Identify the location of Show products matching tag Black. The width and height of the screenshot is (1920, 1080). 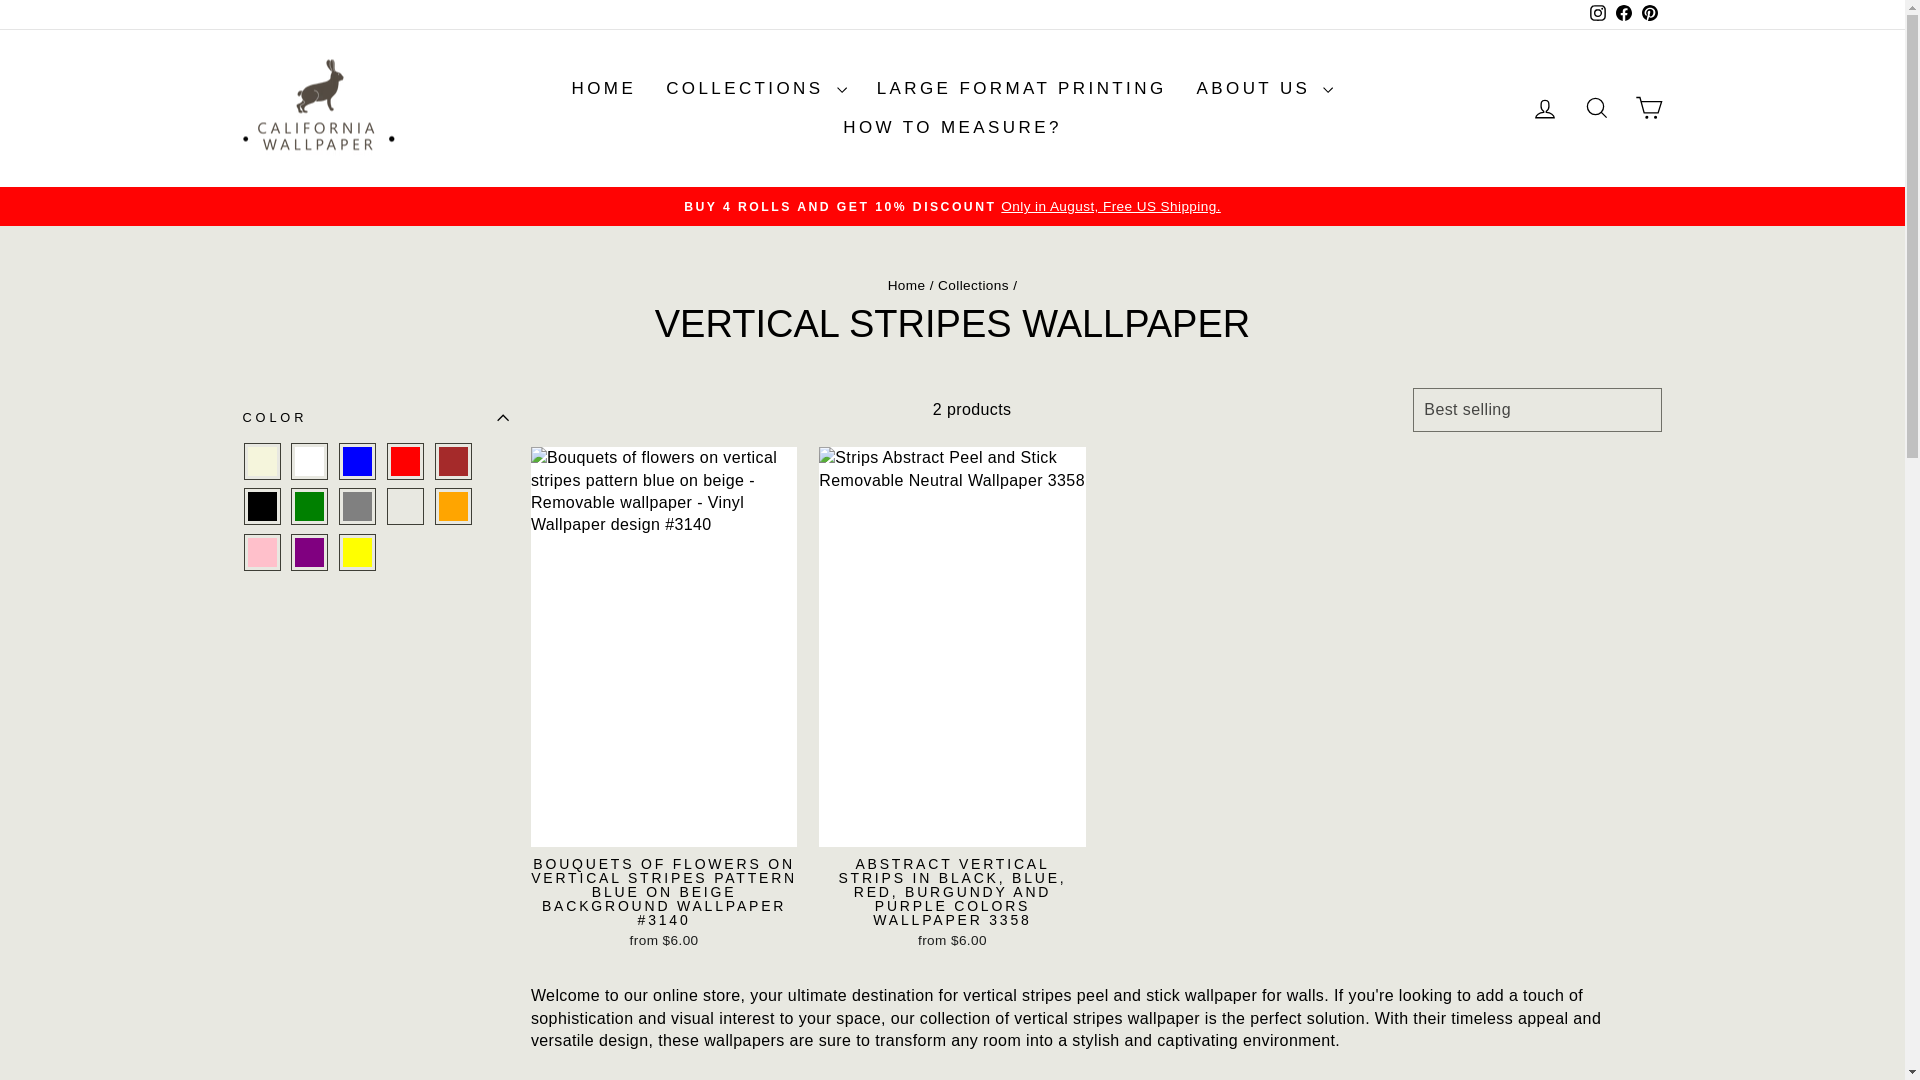
(261, 506).